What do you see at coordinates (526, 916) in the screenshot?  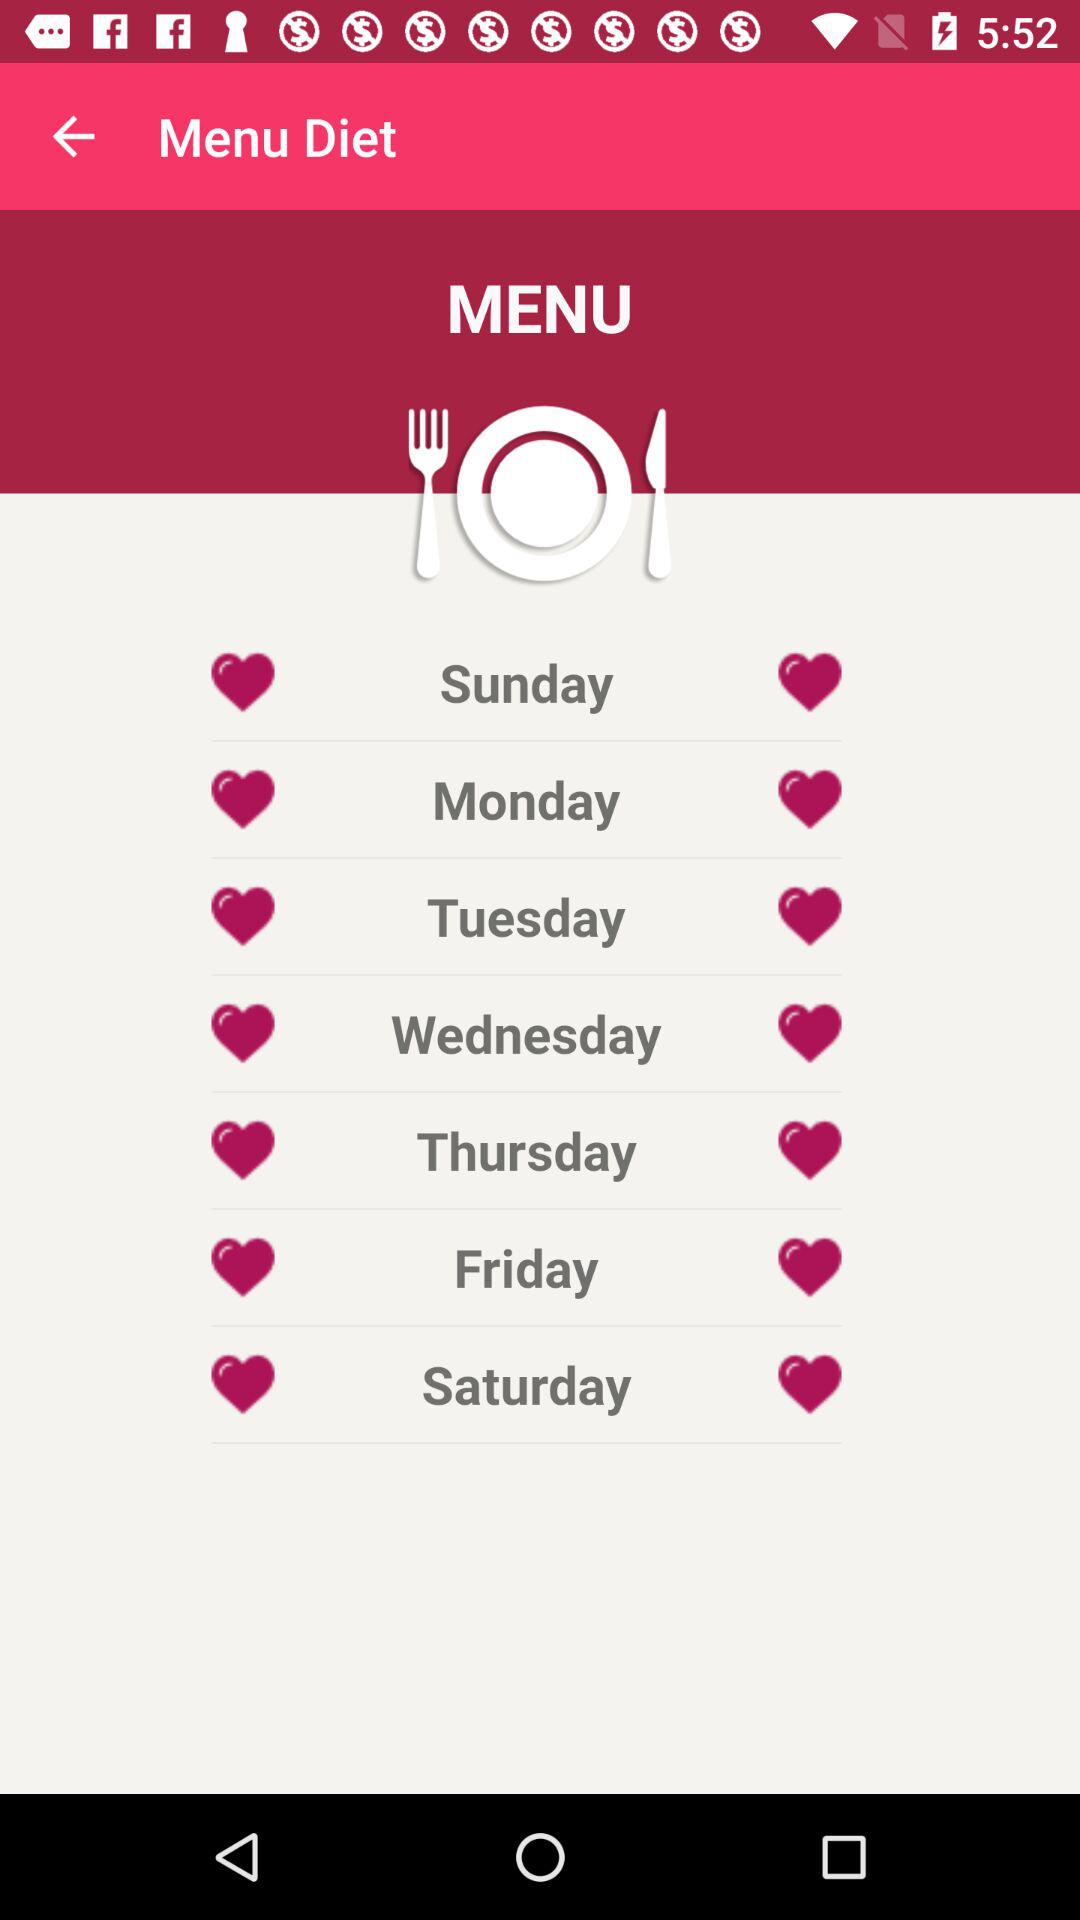 I see `select tuesday item` at bounding box center [526, 916].